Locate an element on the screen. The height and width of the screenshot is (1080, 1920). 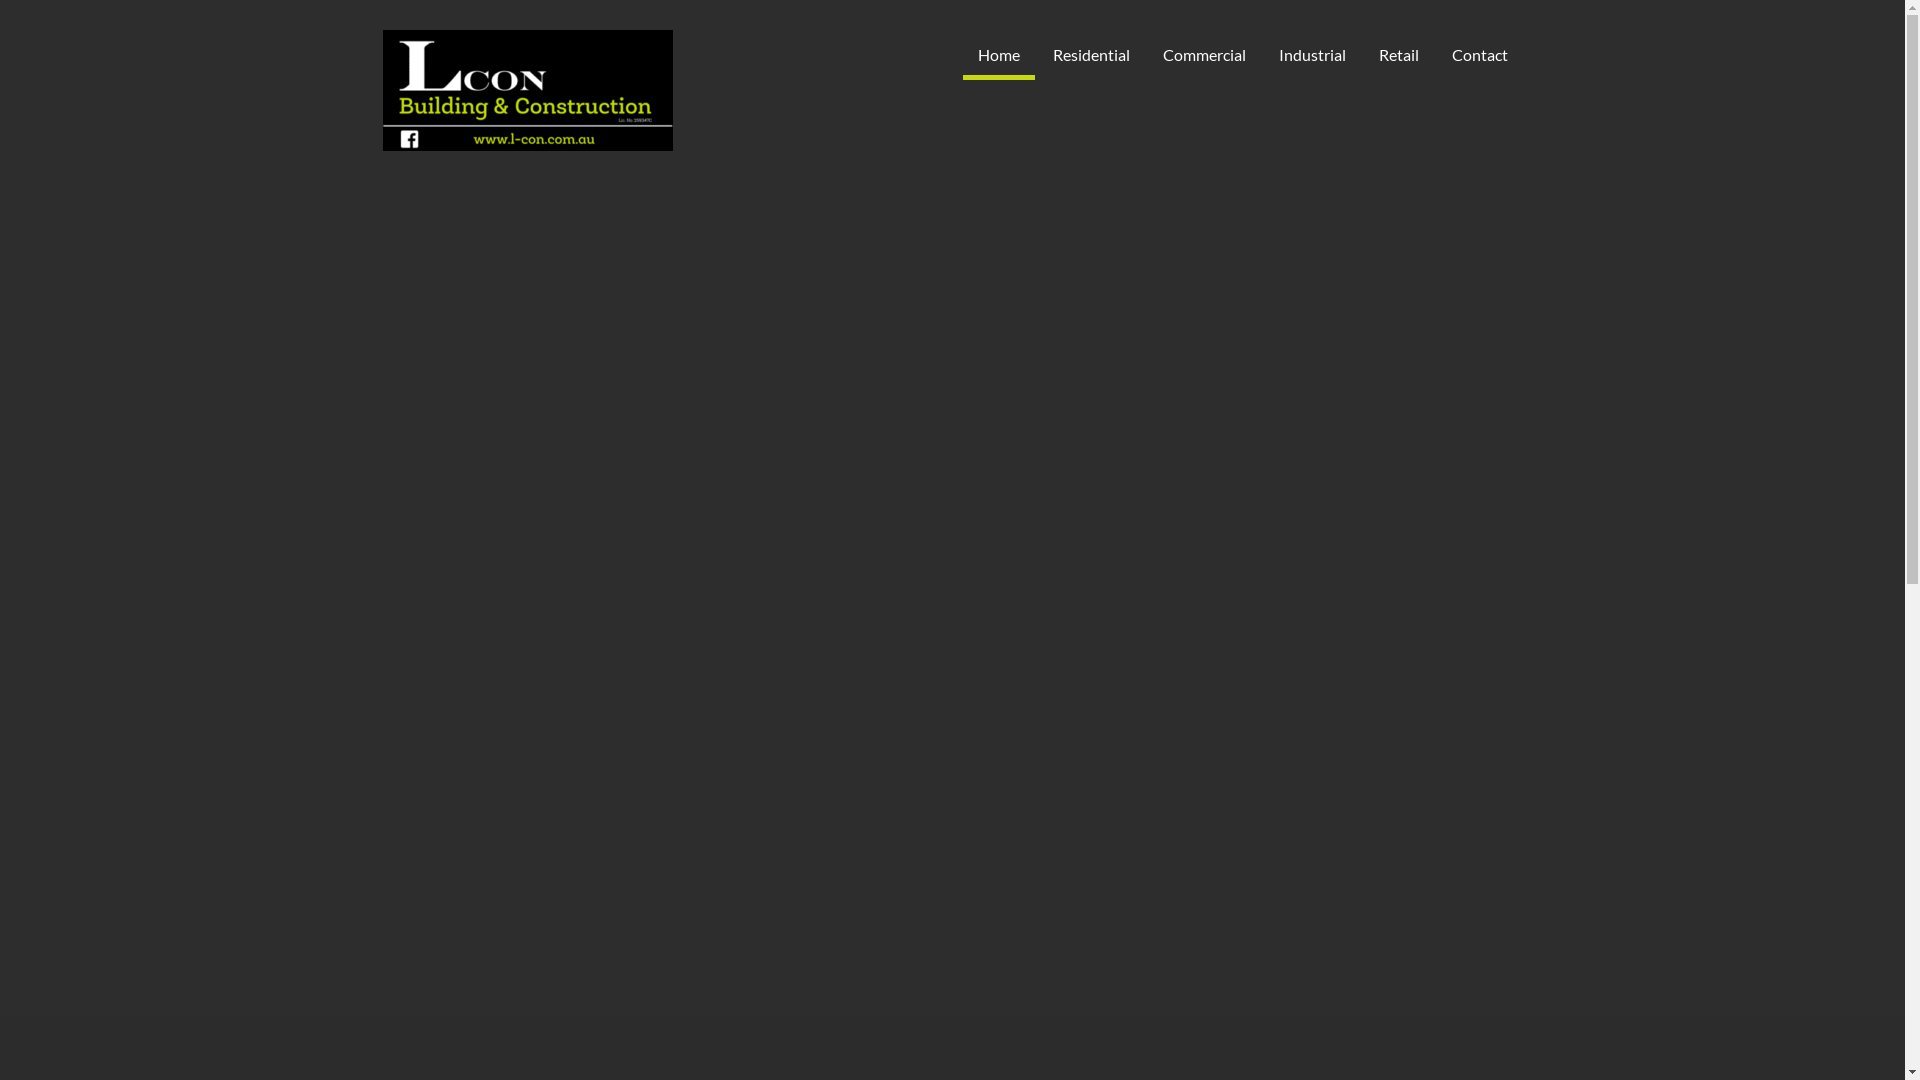
Commercial is located at coordinates (1204, 55).